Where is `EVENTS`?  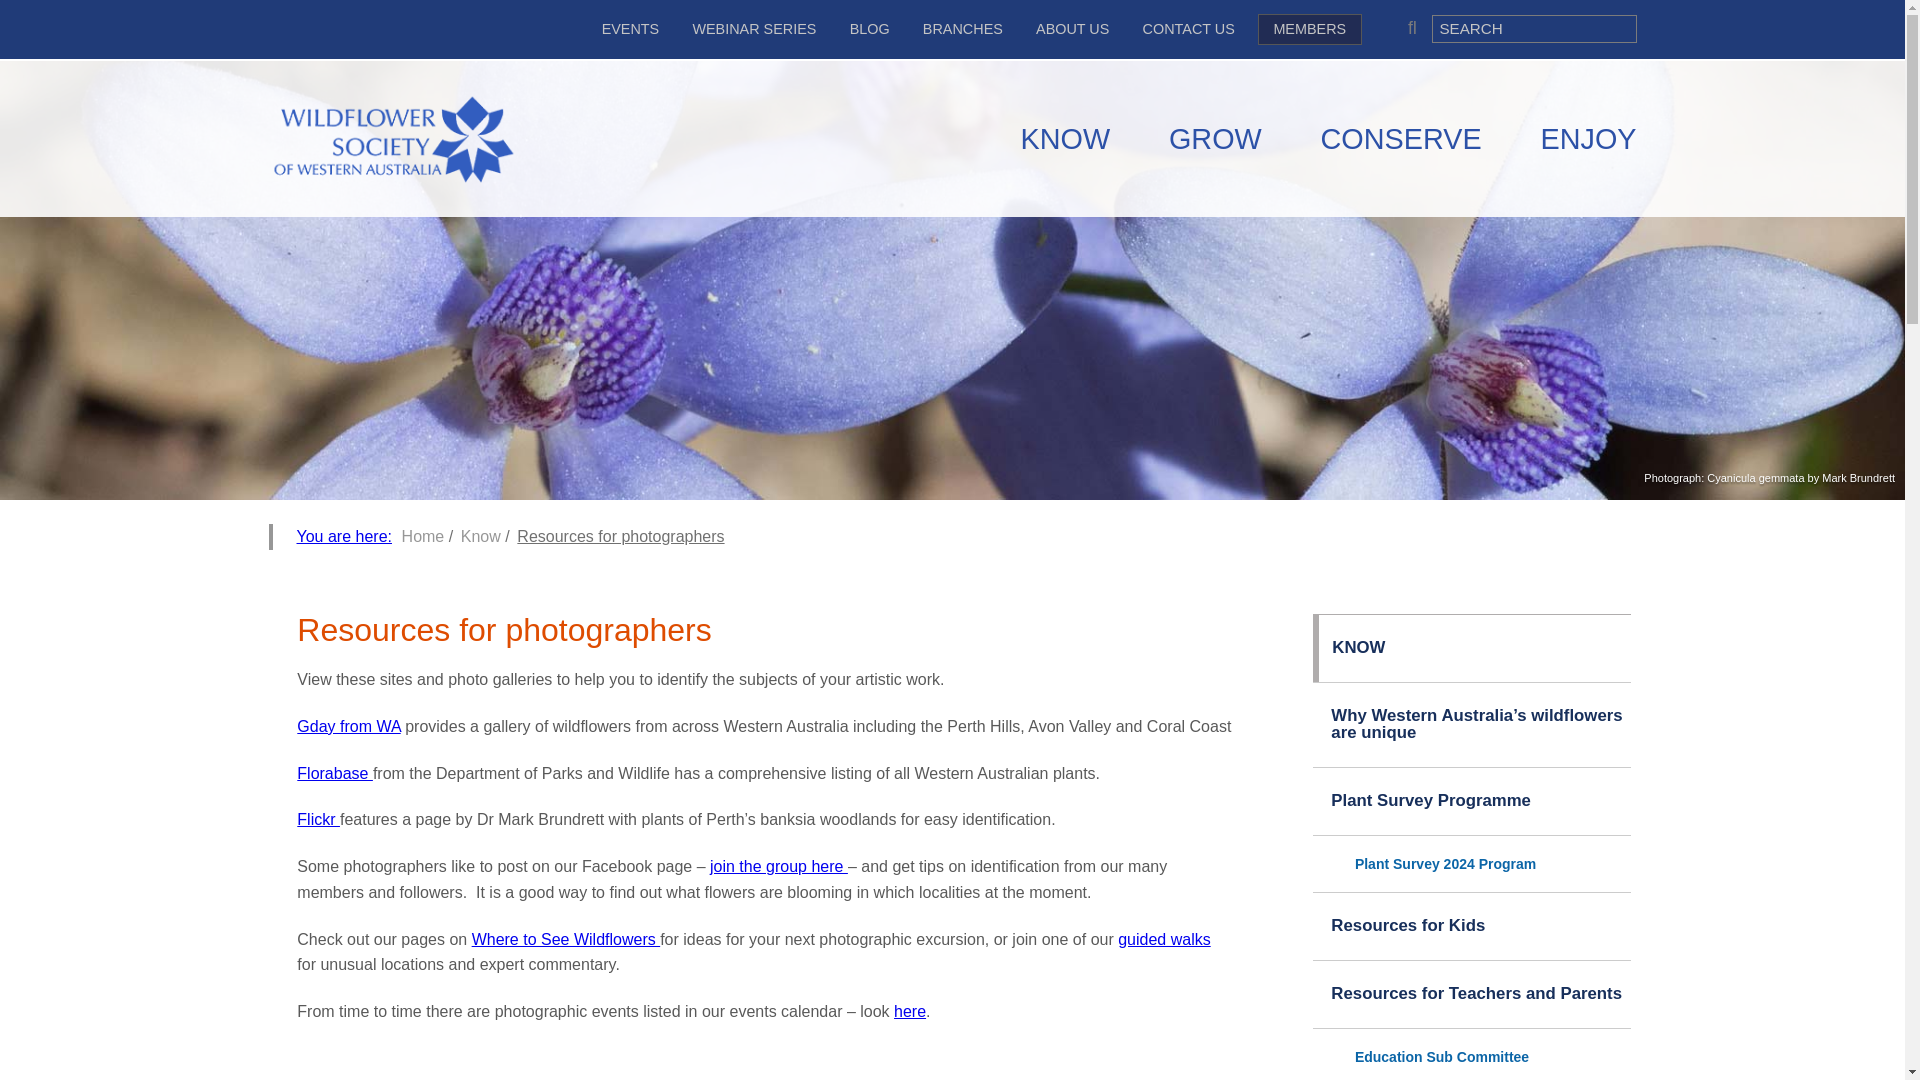 EVENTS is located at coordinates (630, 28).